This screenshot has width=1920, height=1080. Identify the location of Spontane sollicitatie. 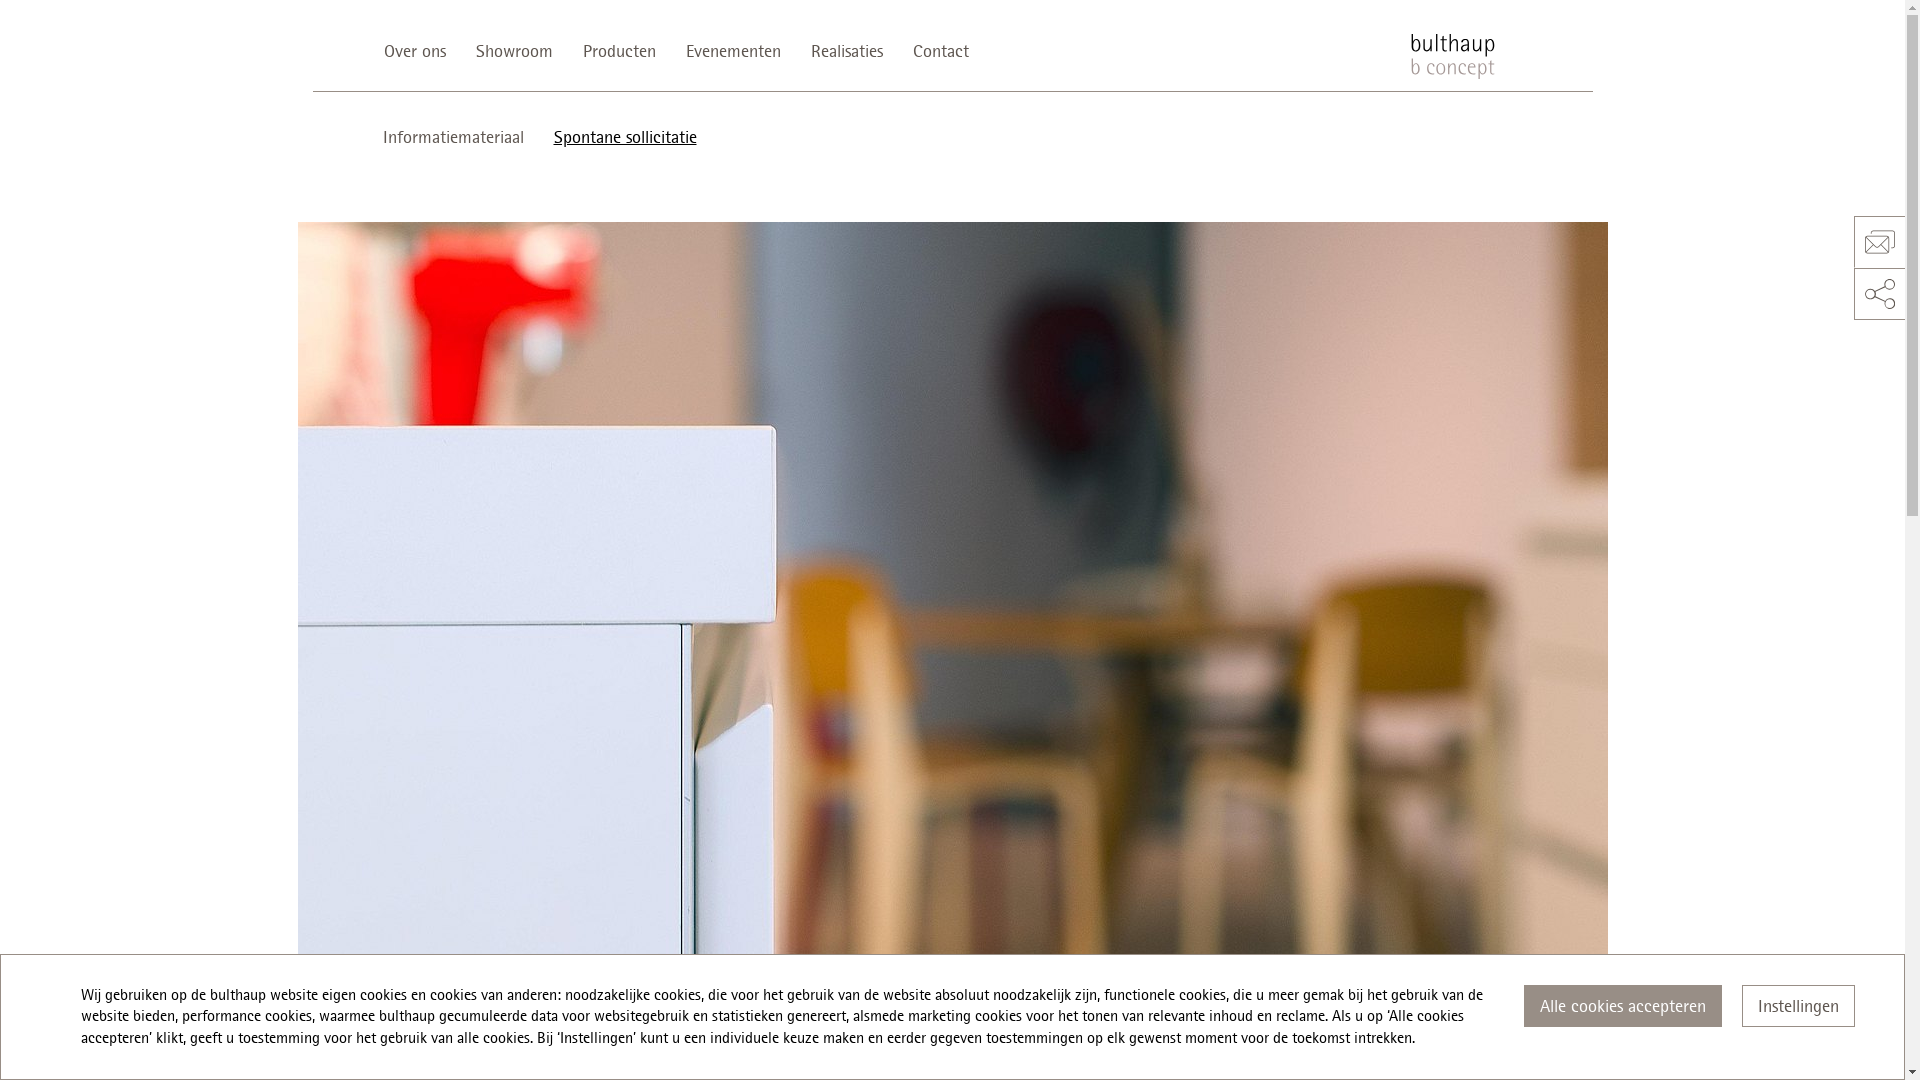
(624, 137).